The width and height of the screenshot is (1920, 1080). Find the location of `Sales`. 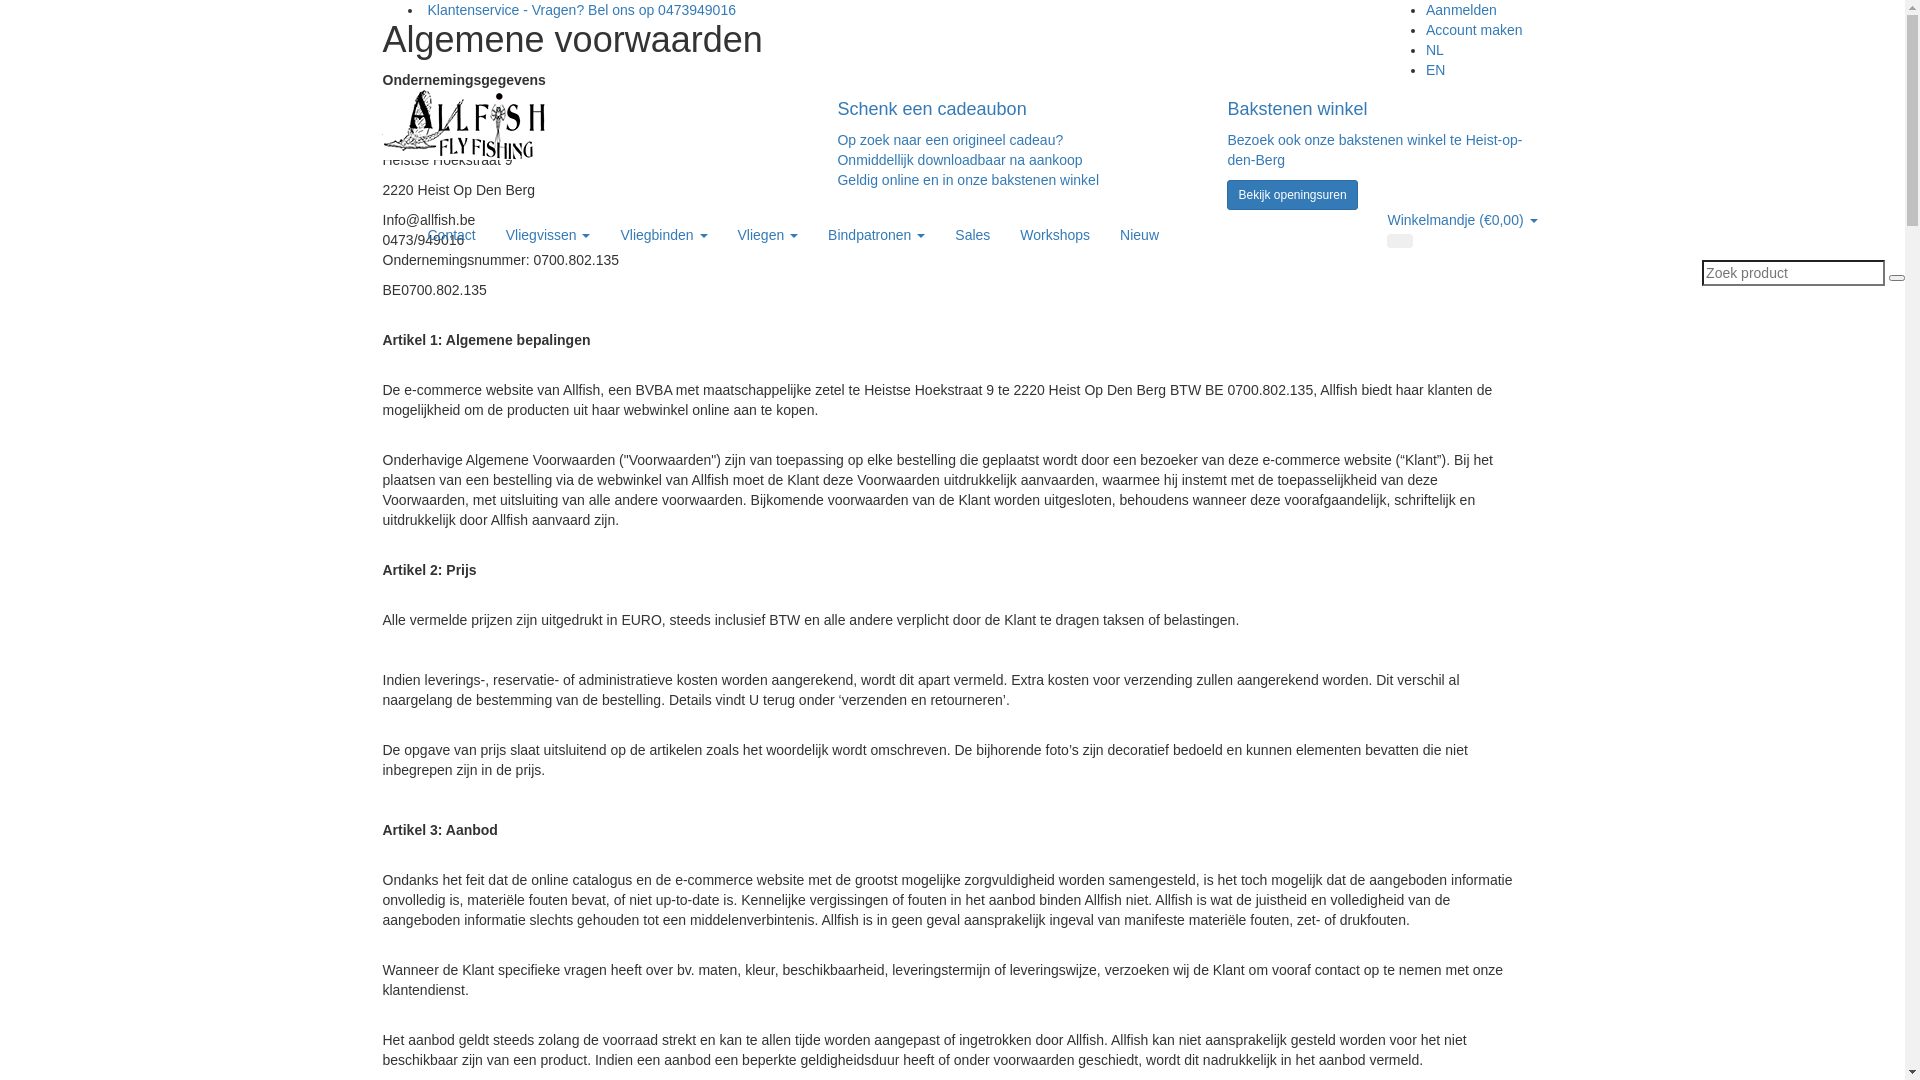

Sales is located at coordinates (972, 235).